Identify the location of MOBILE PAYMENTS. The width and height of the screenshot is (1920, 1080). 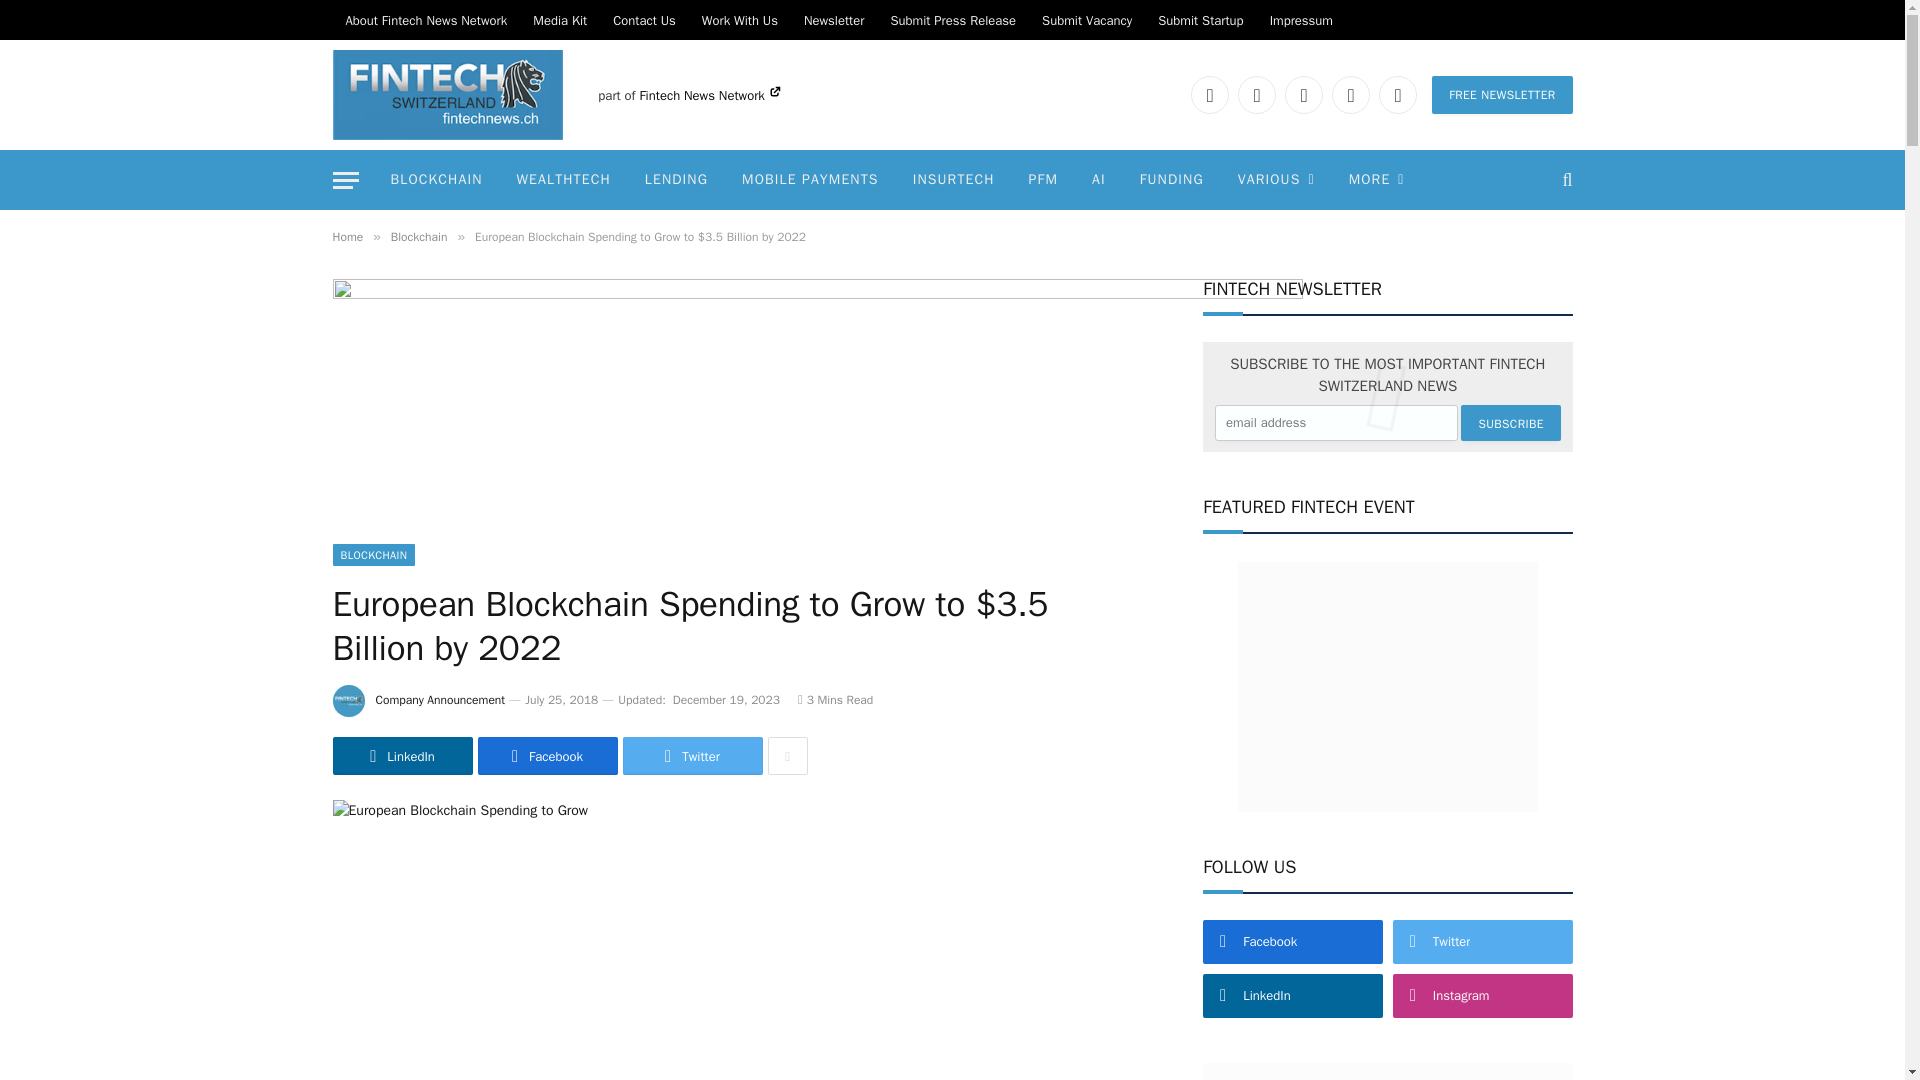
(810, 180).